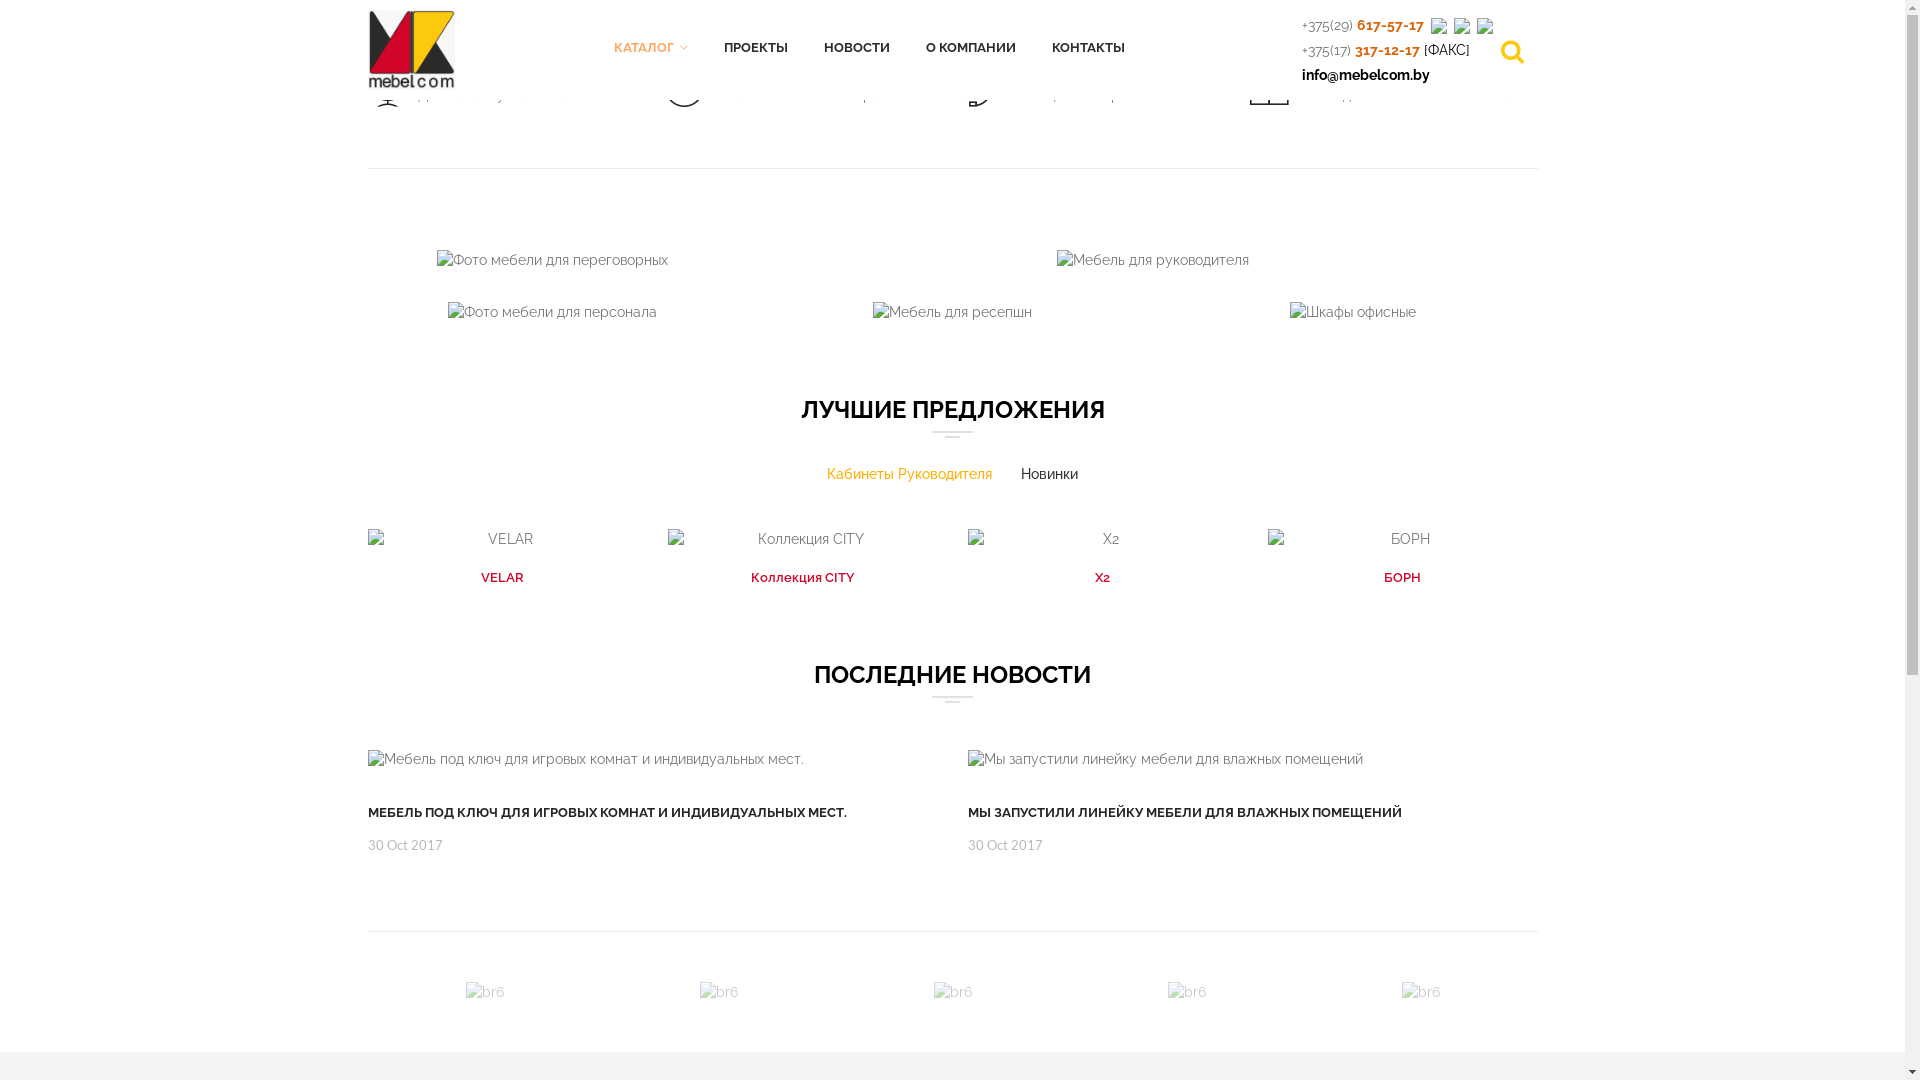  Describe the element at coordinates (1361, 50) in the screenshot. I see `+375(17) 317-12-17` at that location.